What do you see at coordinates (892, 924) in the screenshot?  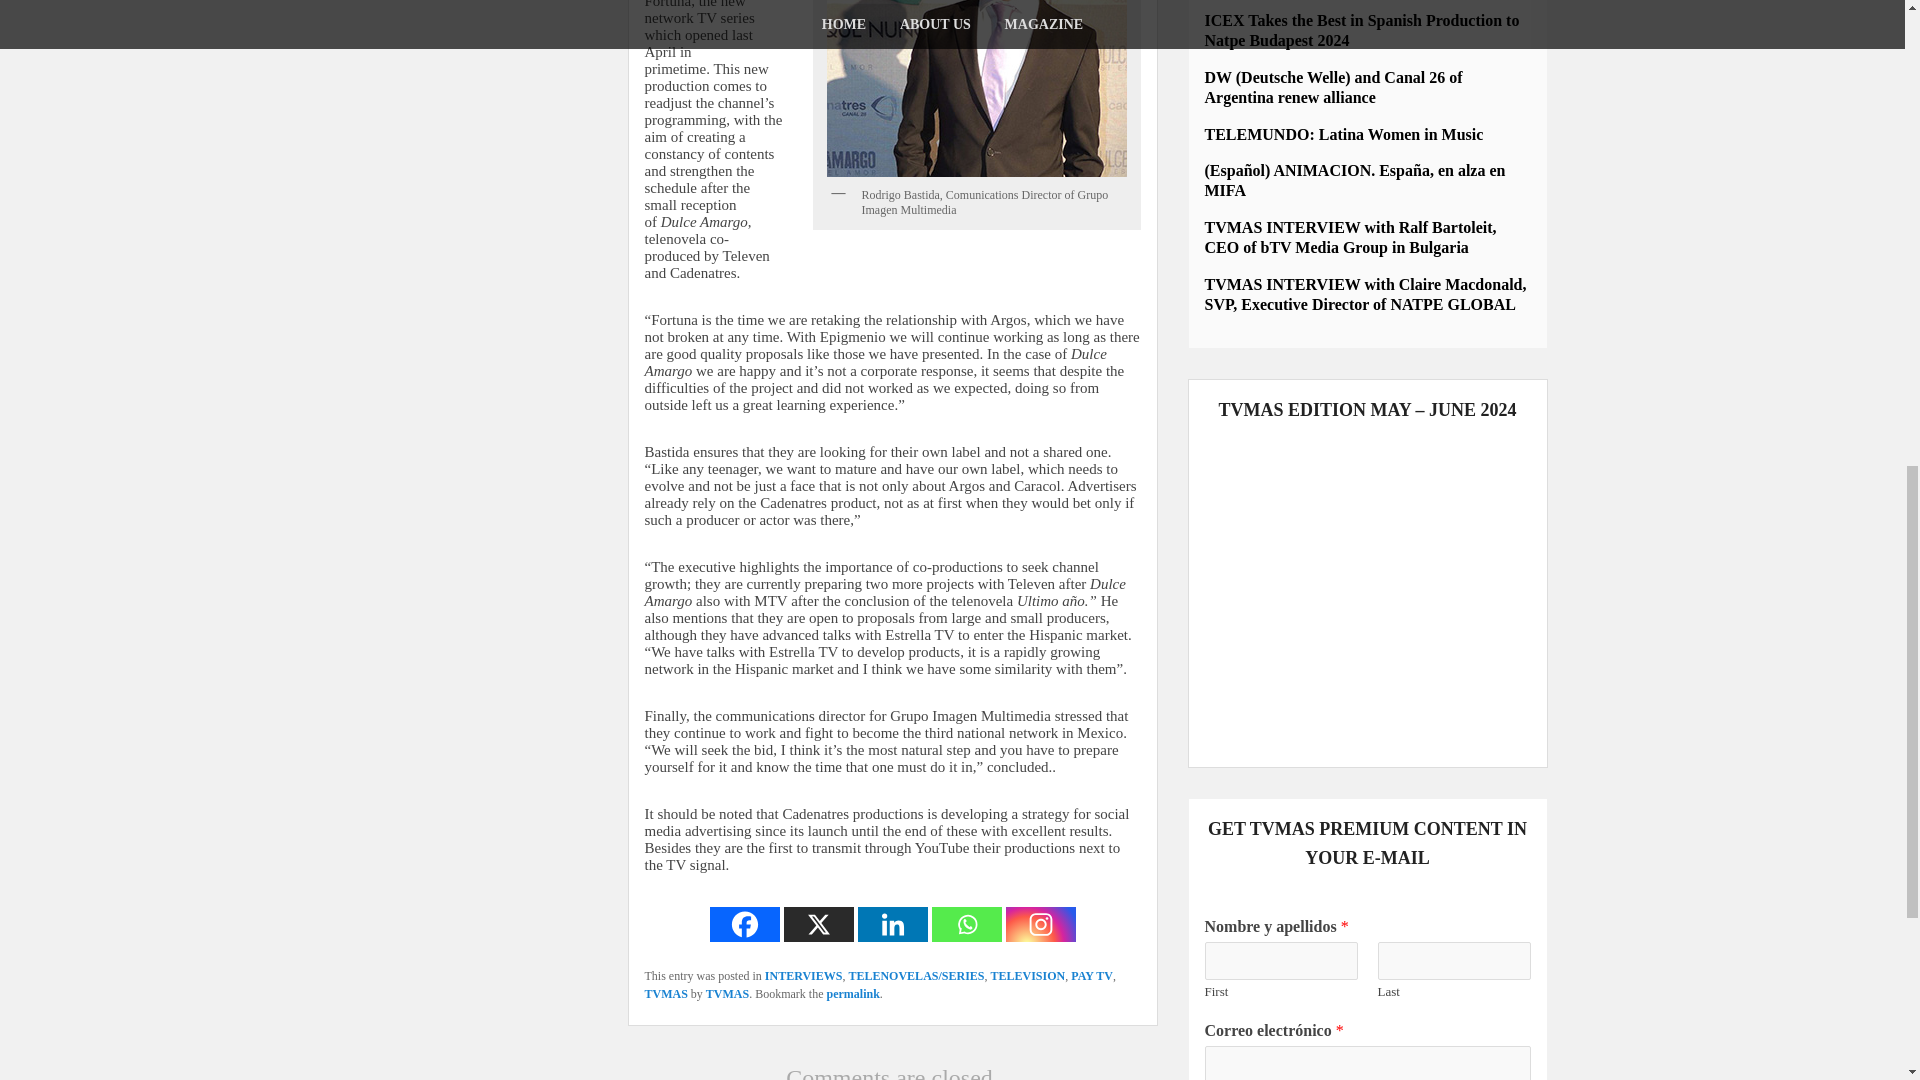 I see `Linkedin` at bounding box center [892, 924].